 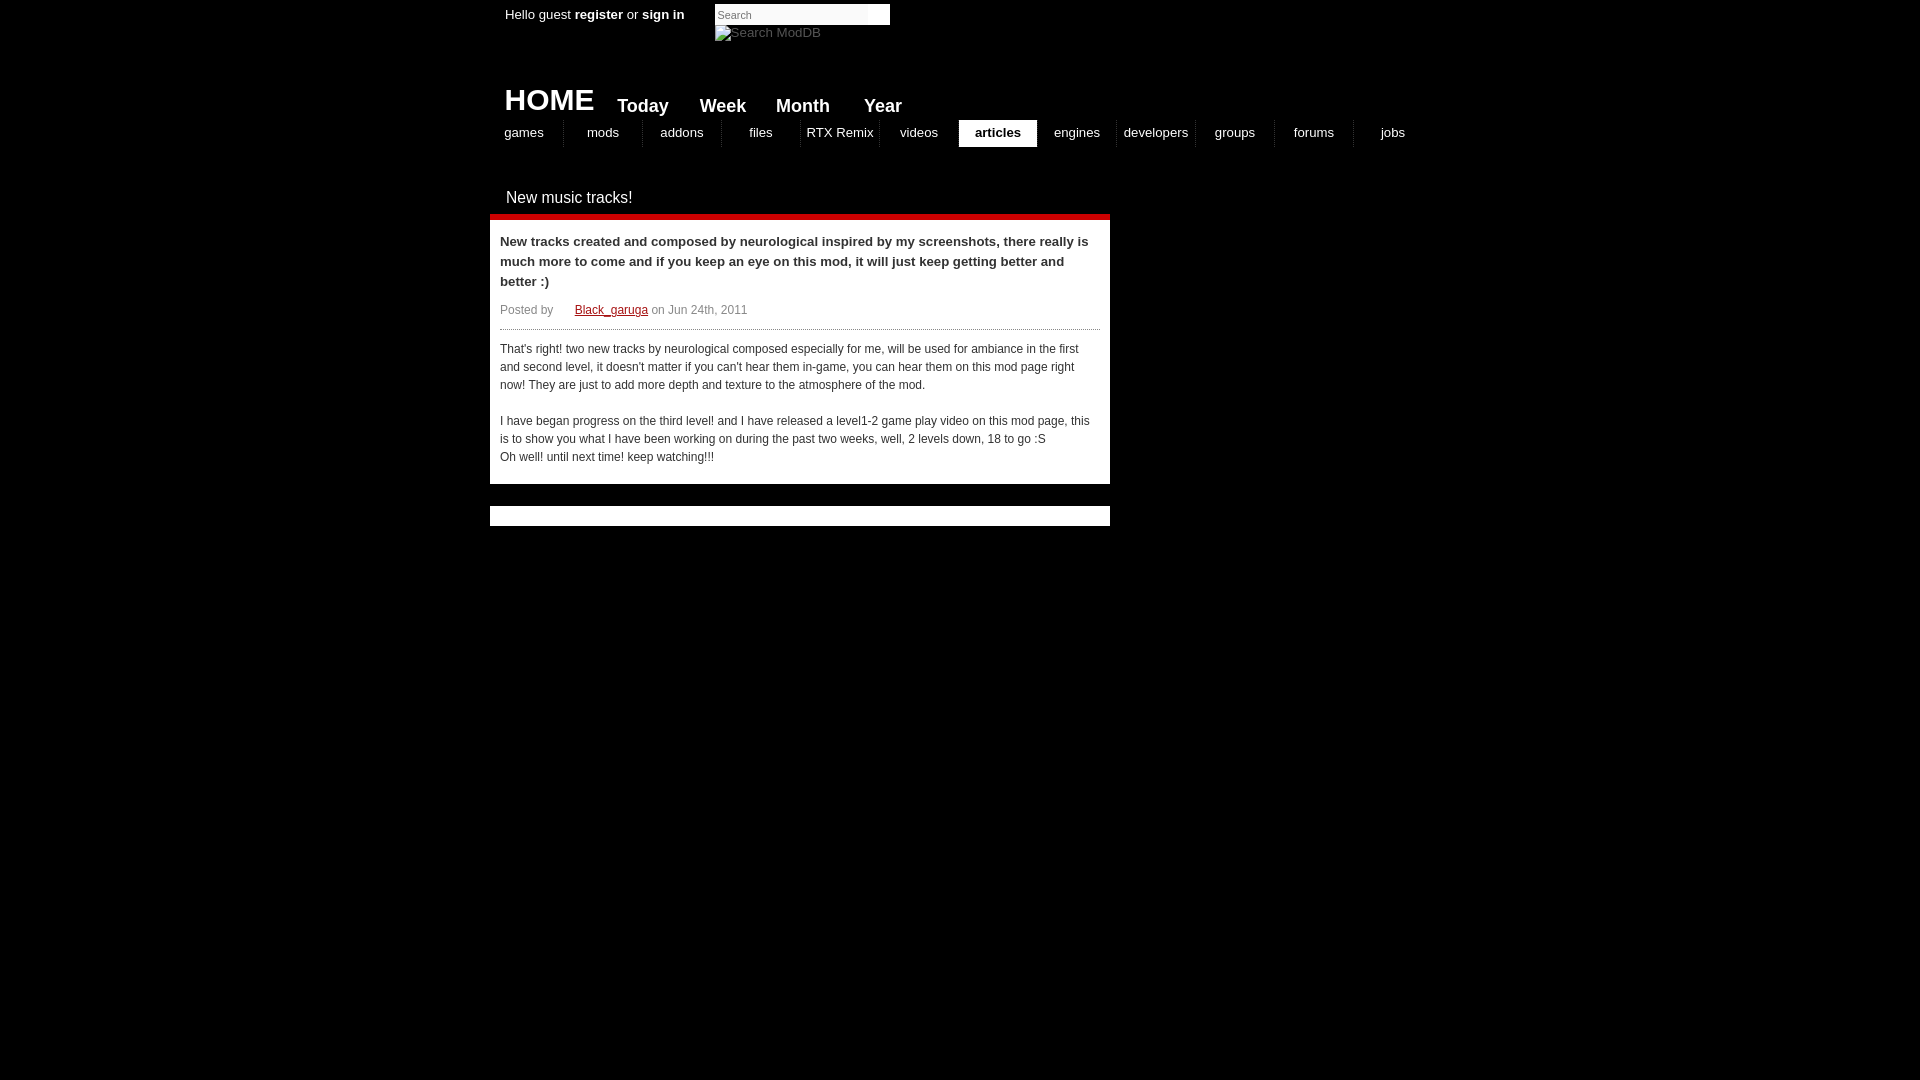 What do you see at coordinates (760, 132) in the screenshot?
I see `files` at bounding box center [760, 132].